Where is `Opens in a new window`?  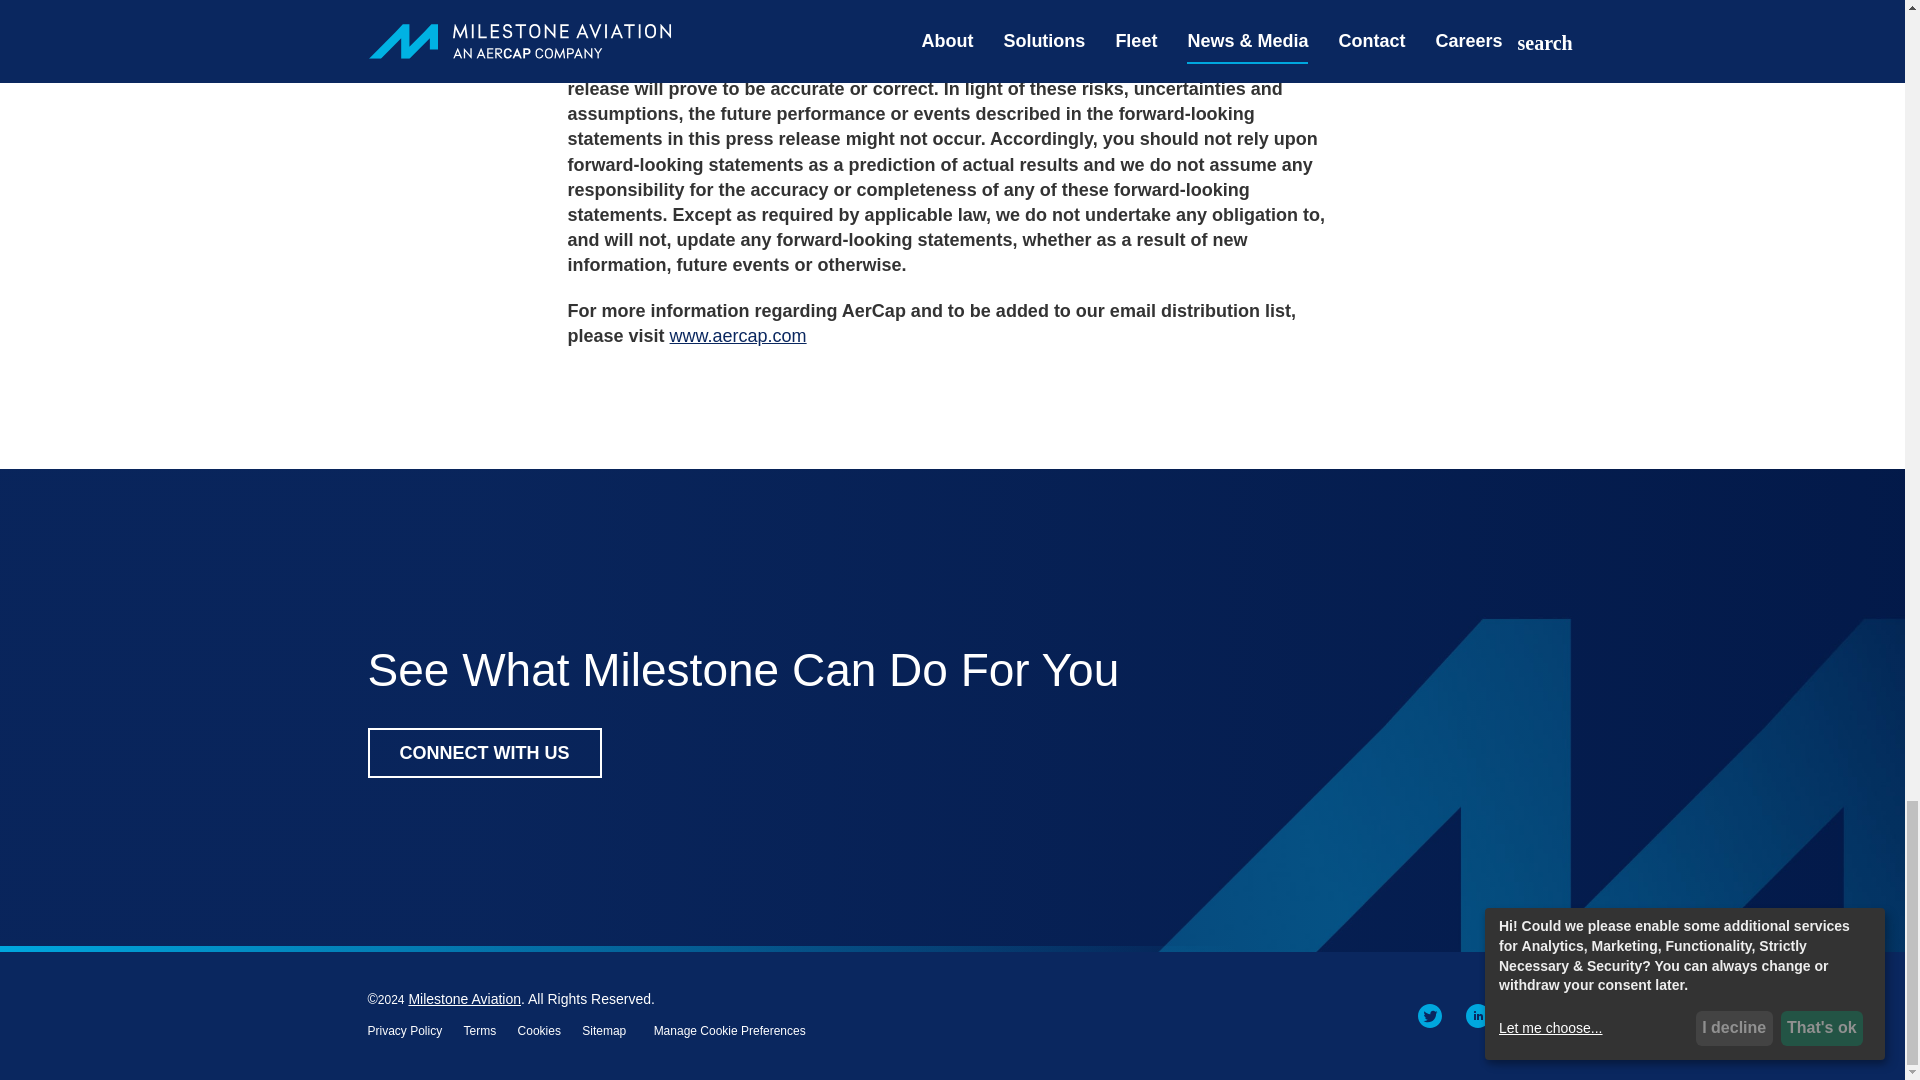
Opens in a new window is located at coordinates (539, 1030).